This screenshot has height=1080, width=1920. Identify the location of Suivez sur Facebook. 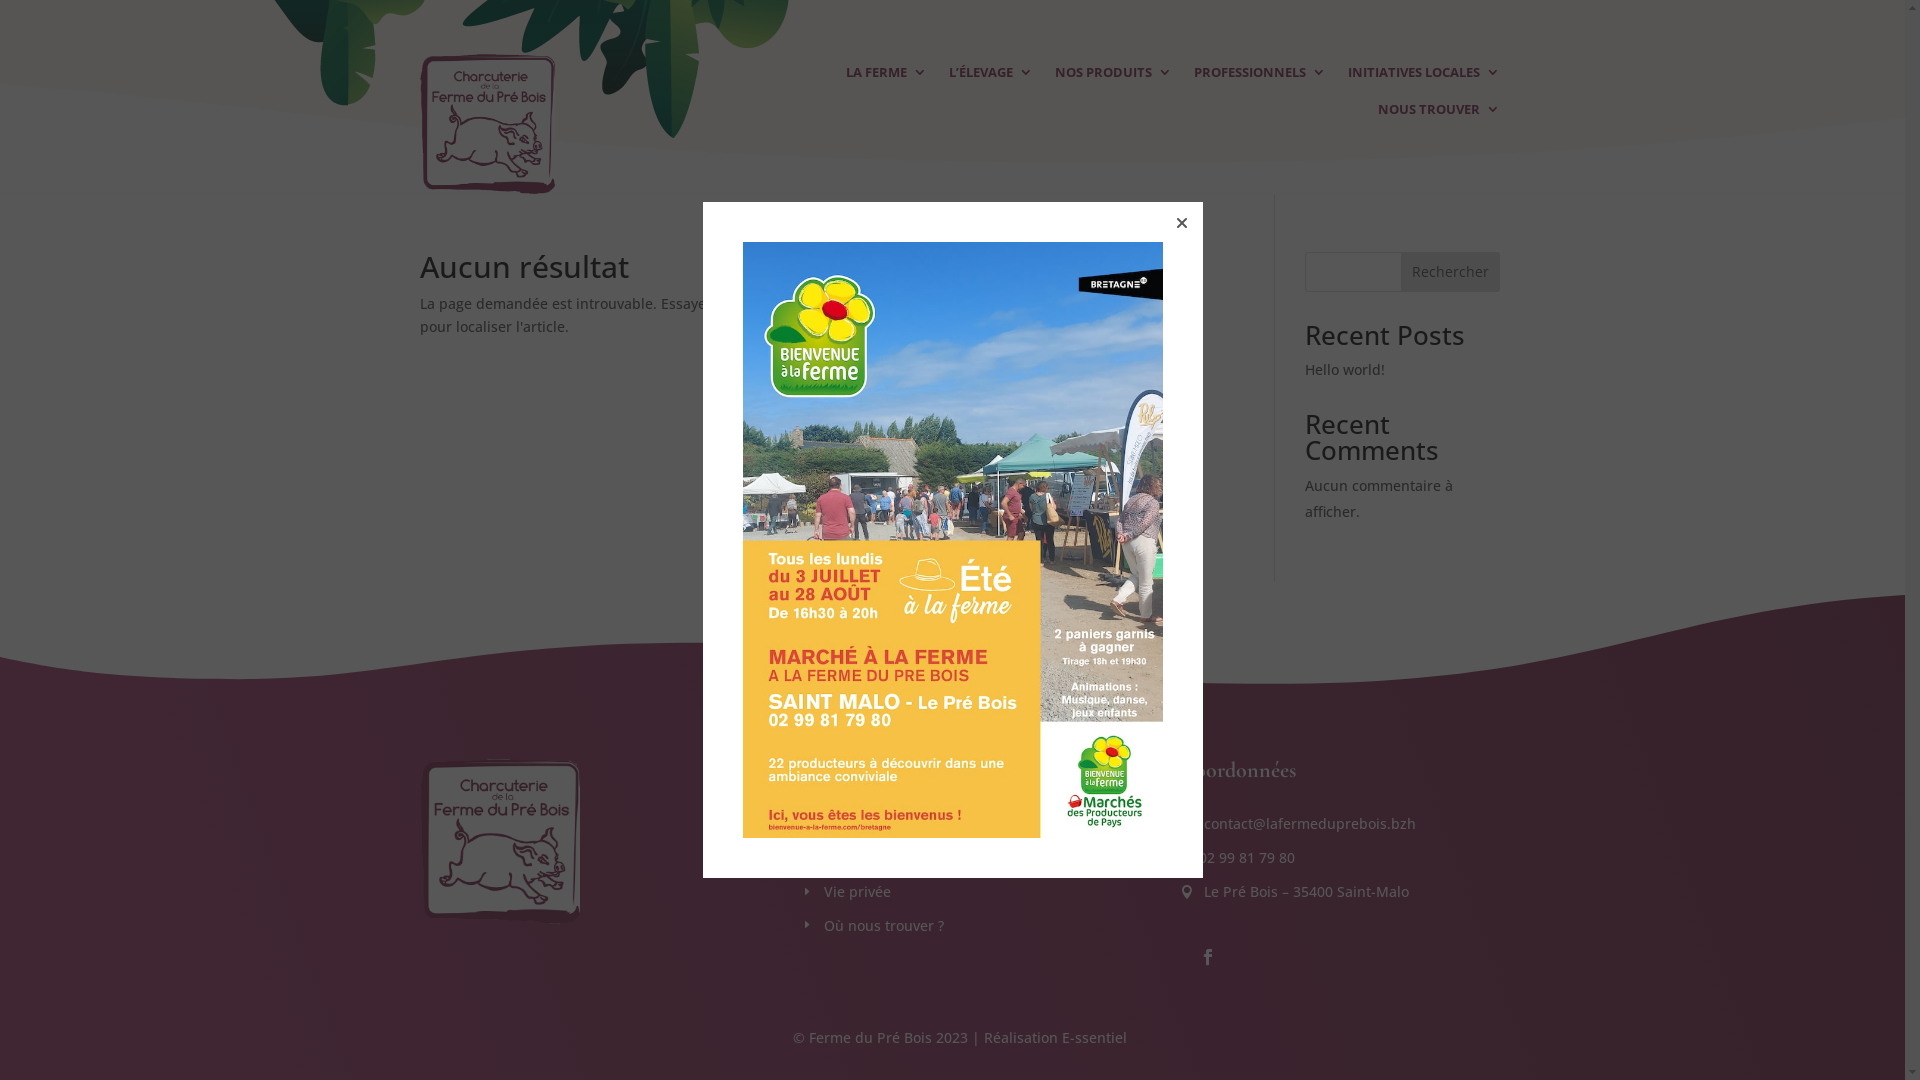
(1208, 957).